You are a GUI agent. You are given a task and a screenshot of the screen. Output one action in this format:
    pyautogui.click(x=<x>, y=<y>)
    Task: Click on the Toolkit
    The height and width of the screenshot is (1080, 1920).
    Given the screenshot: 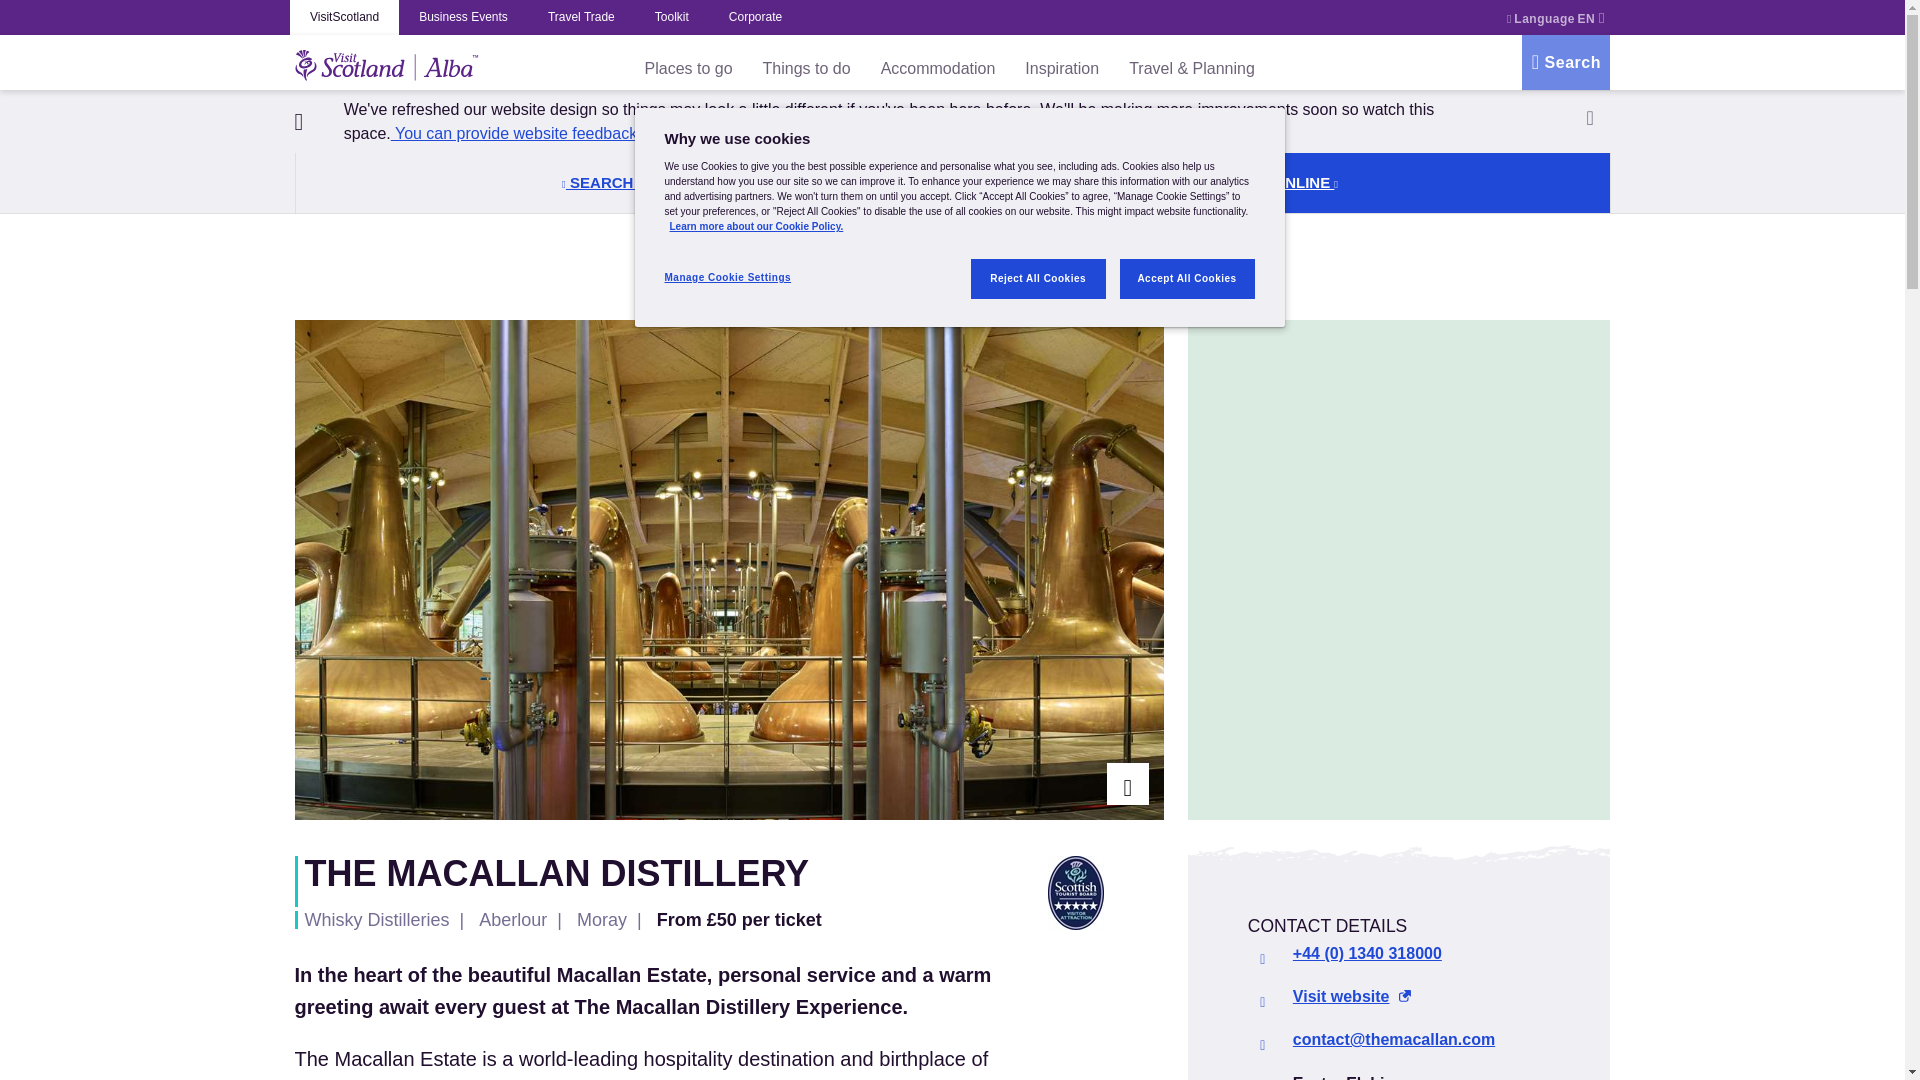 What is the action you would take?
    pyautogui.click(x=672, y=17)
    